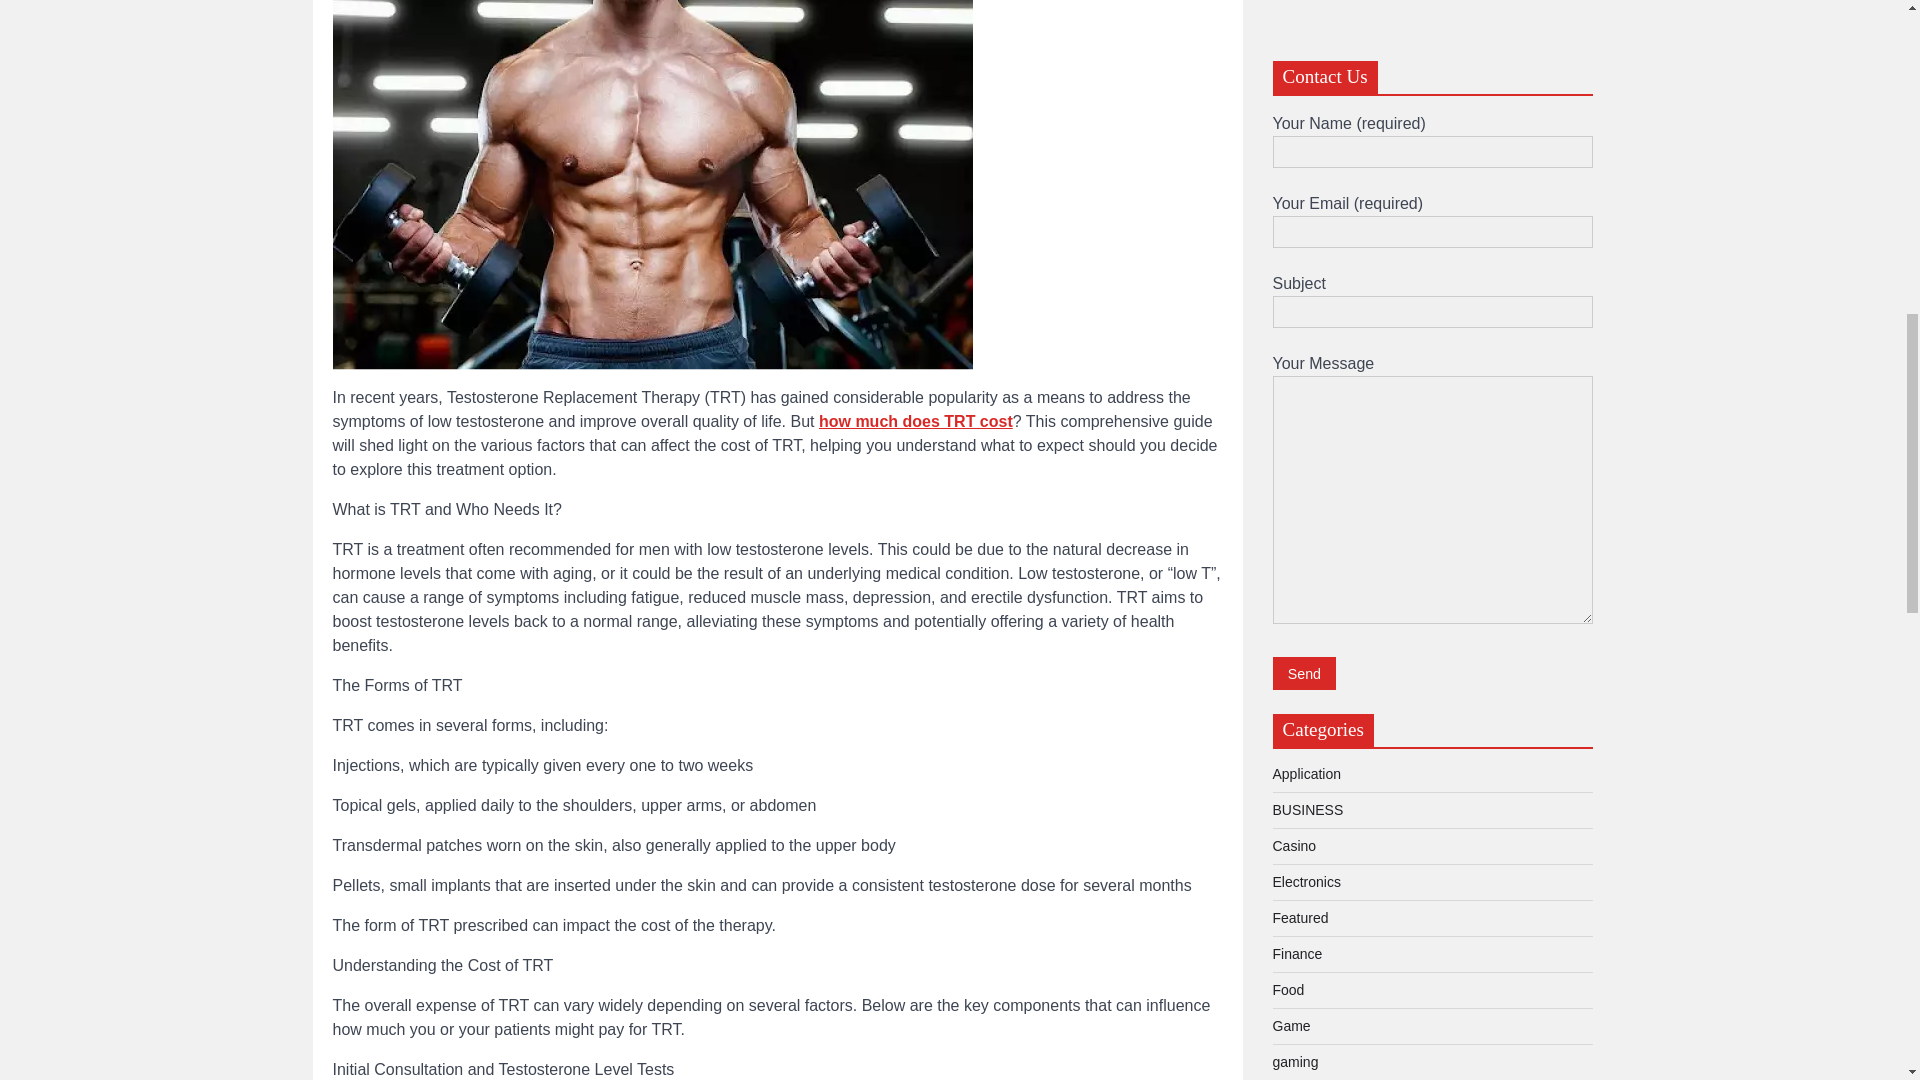 The width and height of the screenshot is (1920, 1080). I want to click on Game, so click(1290, 152).